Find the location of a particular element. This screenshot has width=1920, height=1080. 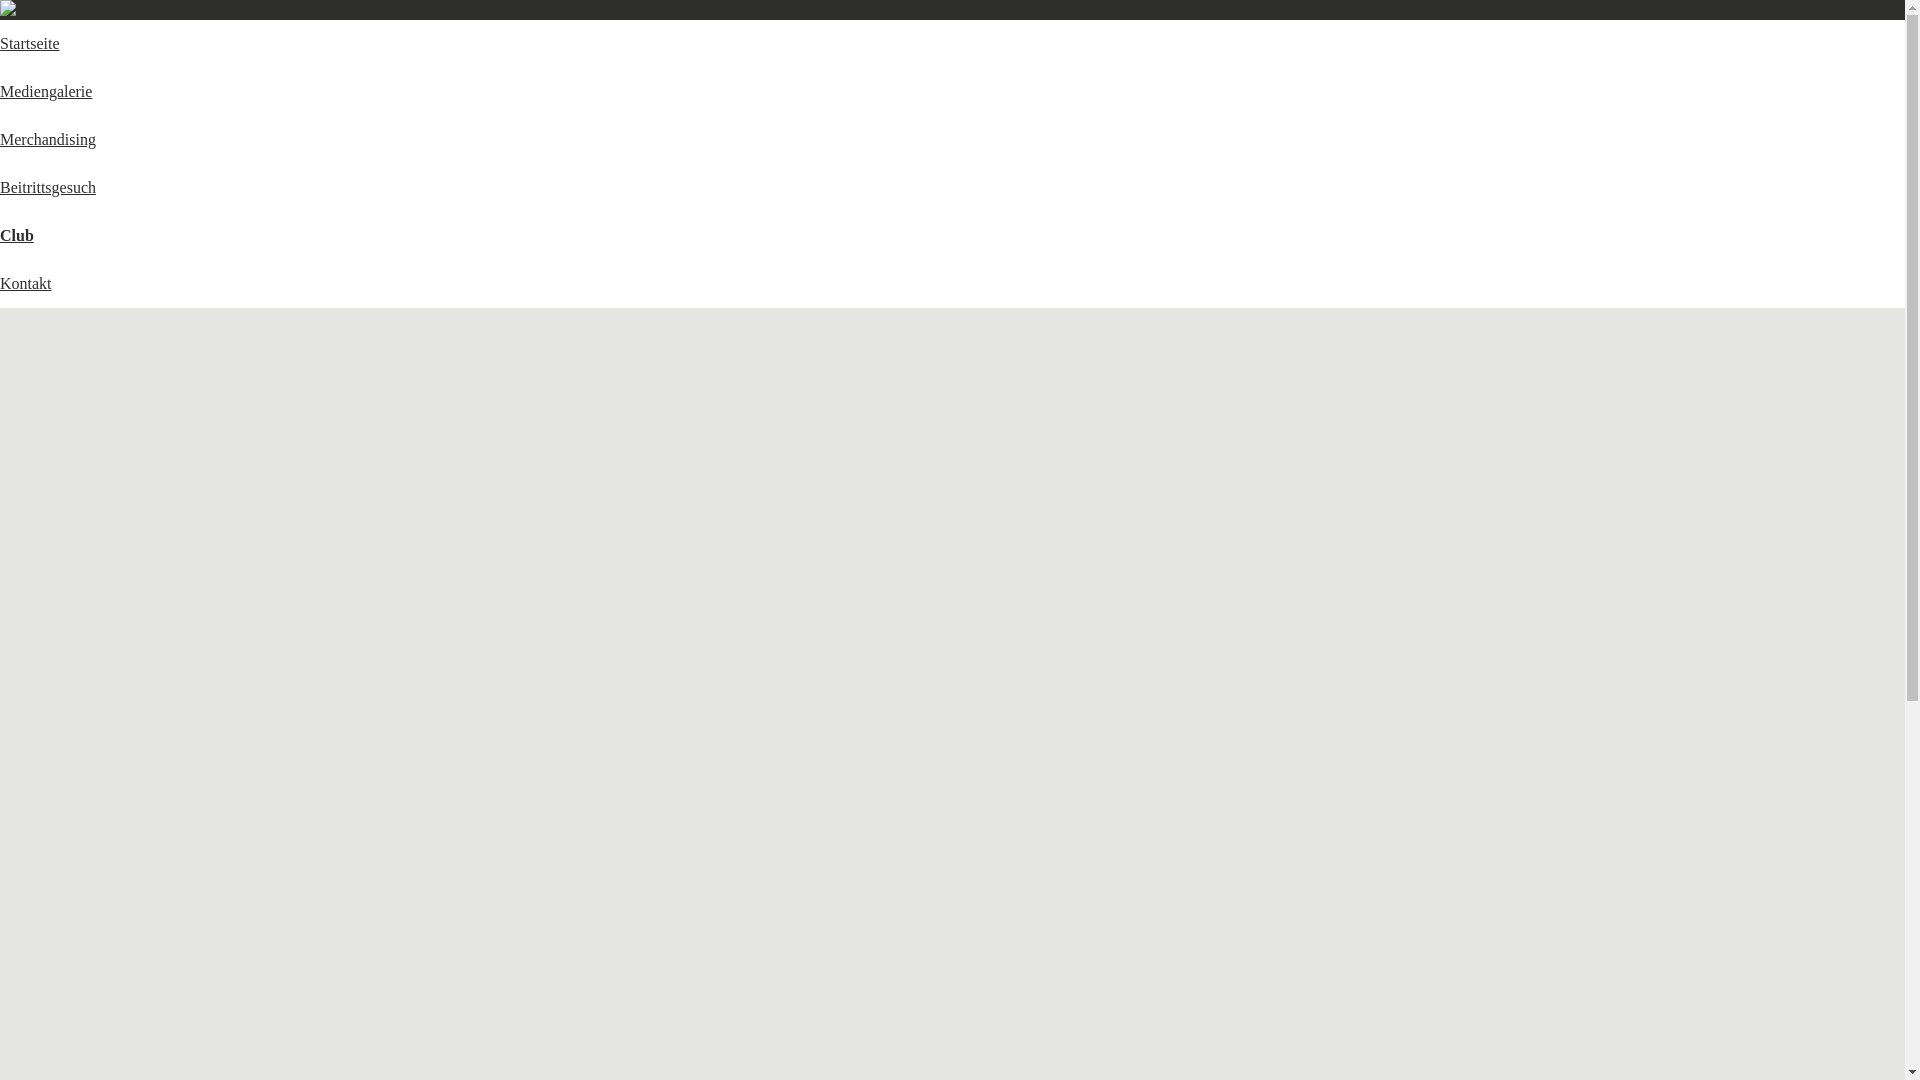

Kontakt is located at coordinates (26, 284).